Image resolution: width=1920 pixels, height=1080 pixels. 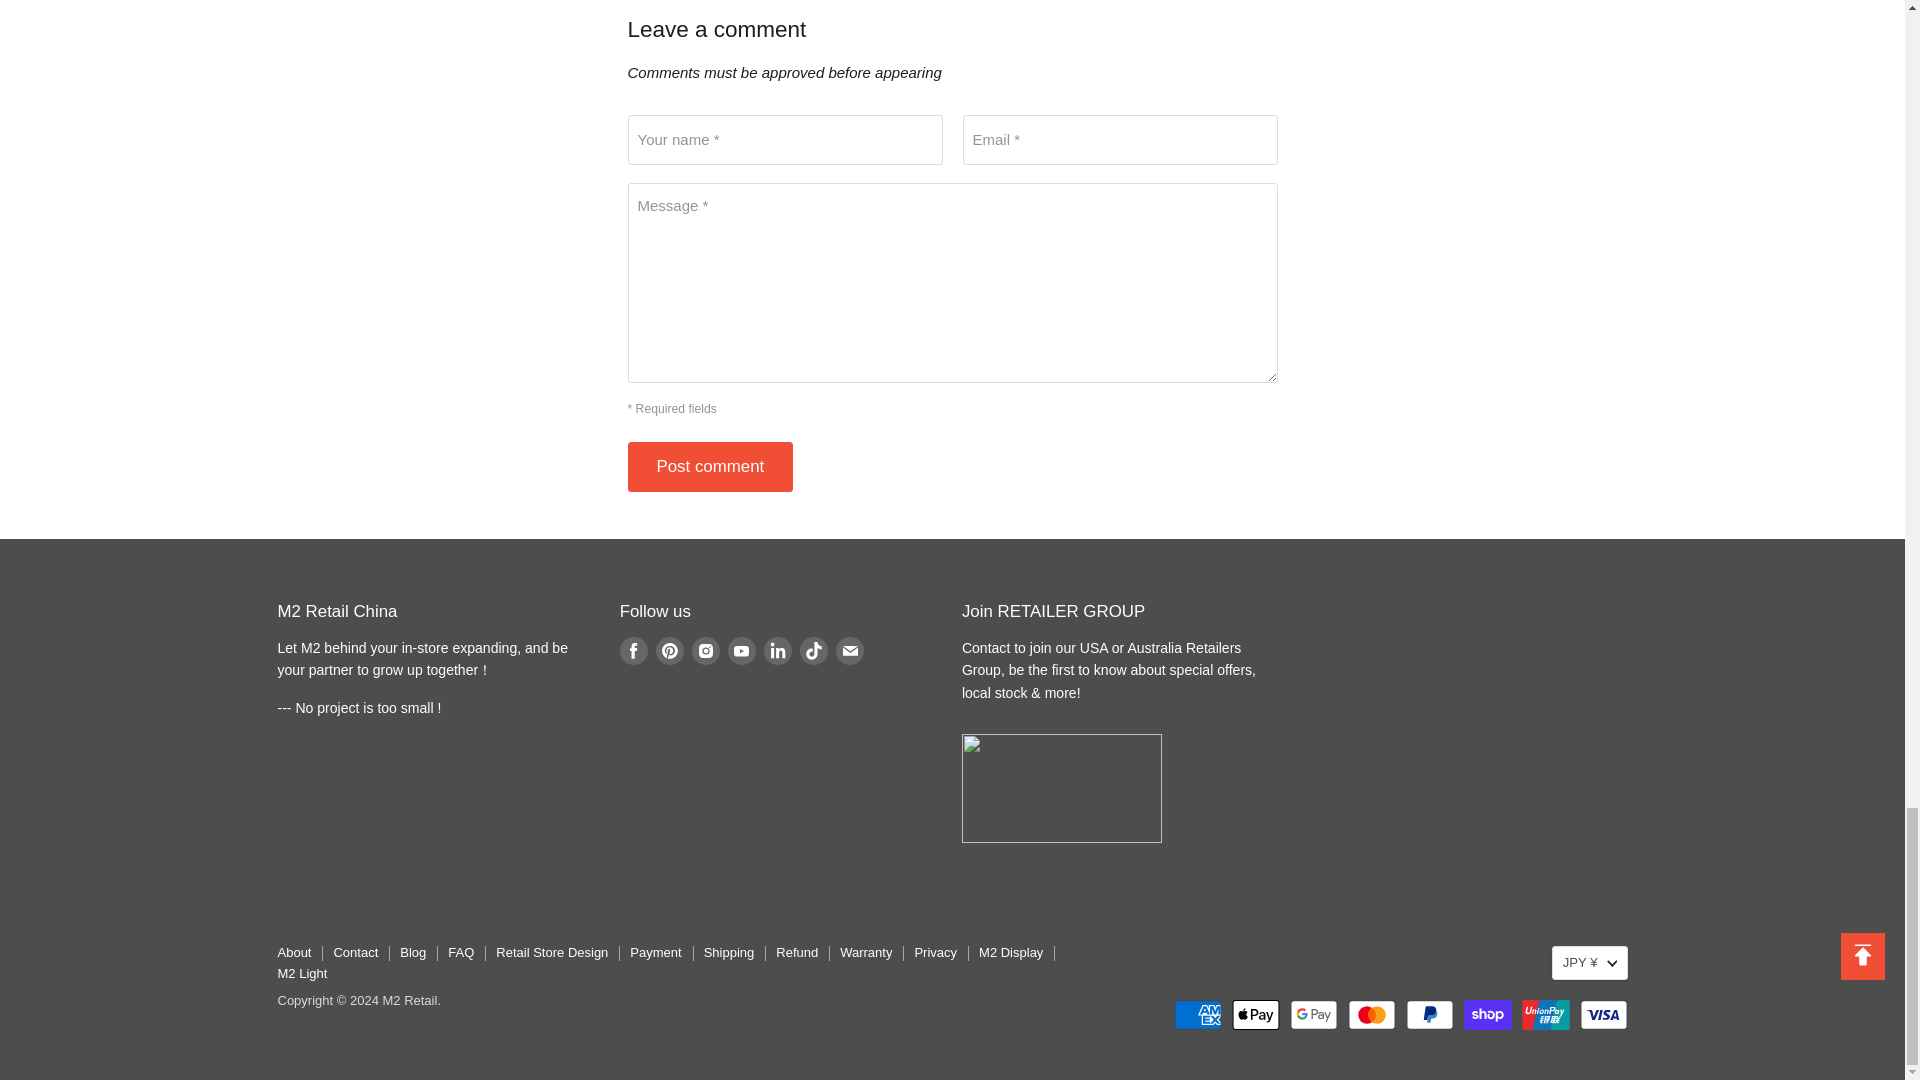 What do you see at coordinates (1314, 1015) in the screenshot?
I see `Google Pay` at bounding box center [1314, 1015].